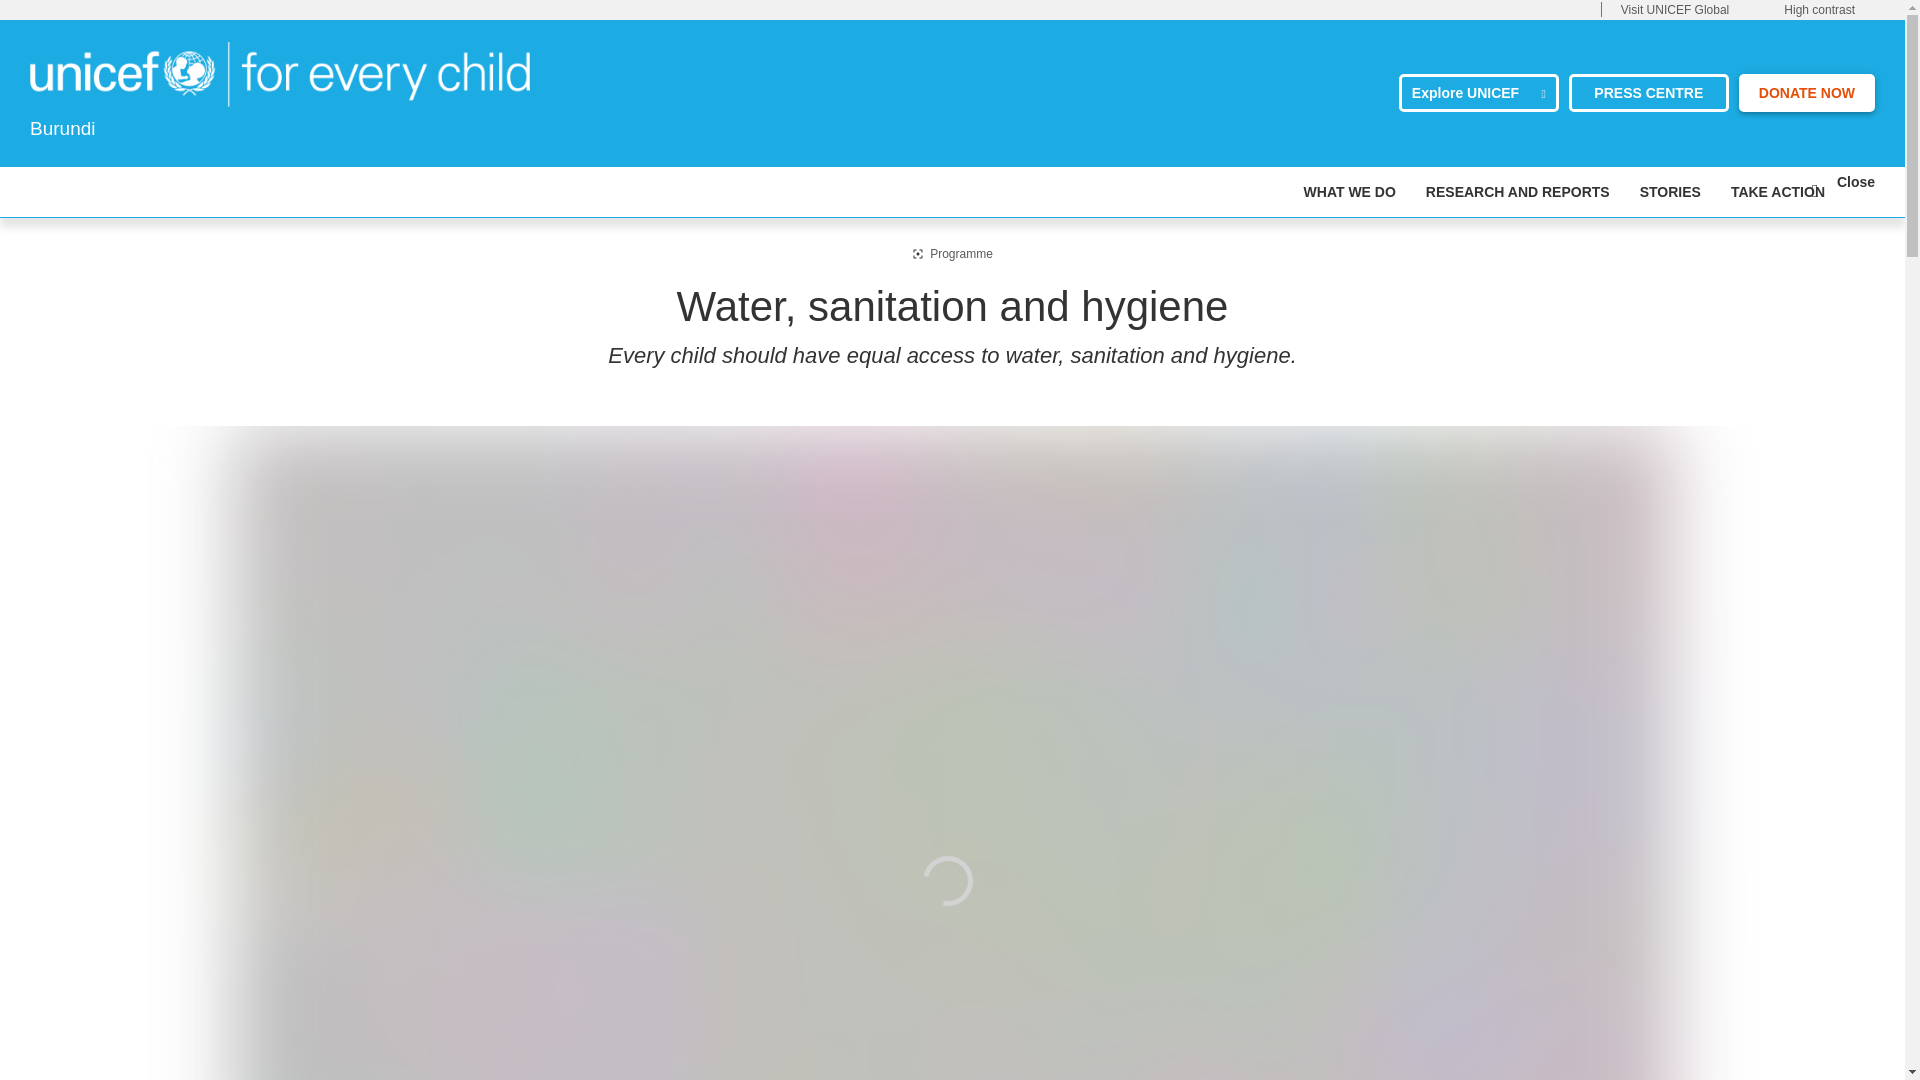 The height and width of the screenshot is (1080, 1920). I want to click on Explore UNICEF, so click(1479, 93).